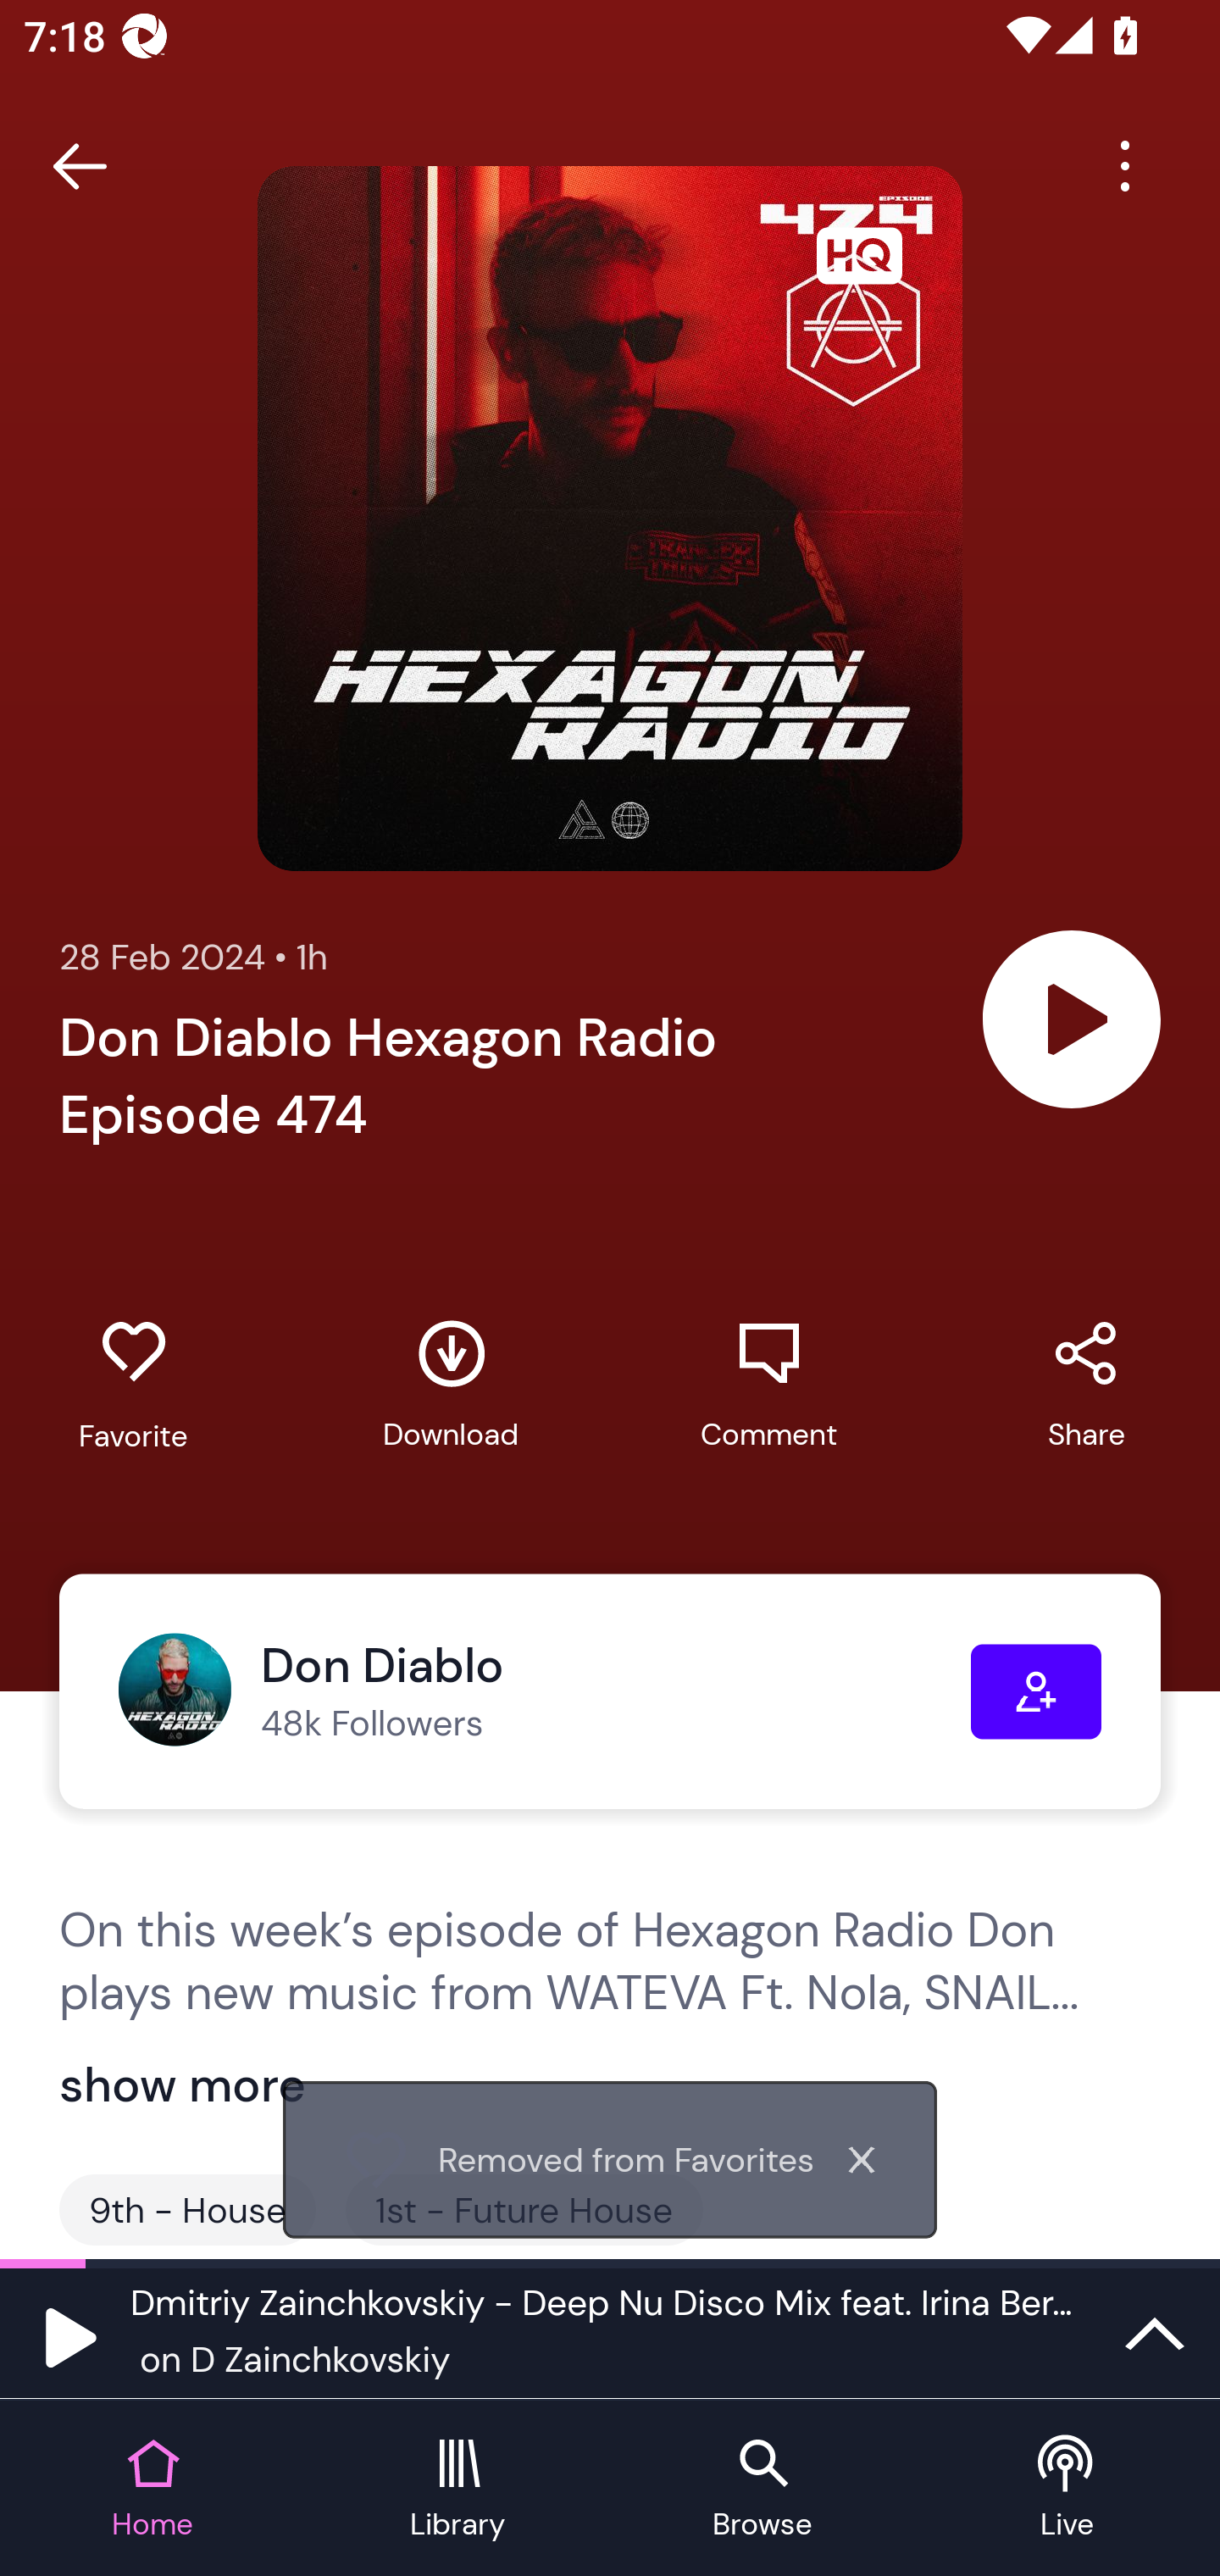 The image size is (1220, 2576). What do you see at coordinates (1067, 2490) in the screenshot?
I see `Live tab Live` at bounding box center [1067, 2490].